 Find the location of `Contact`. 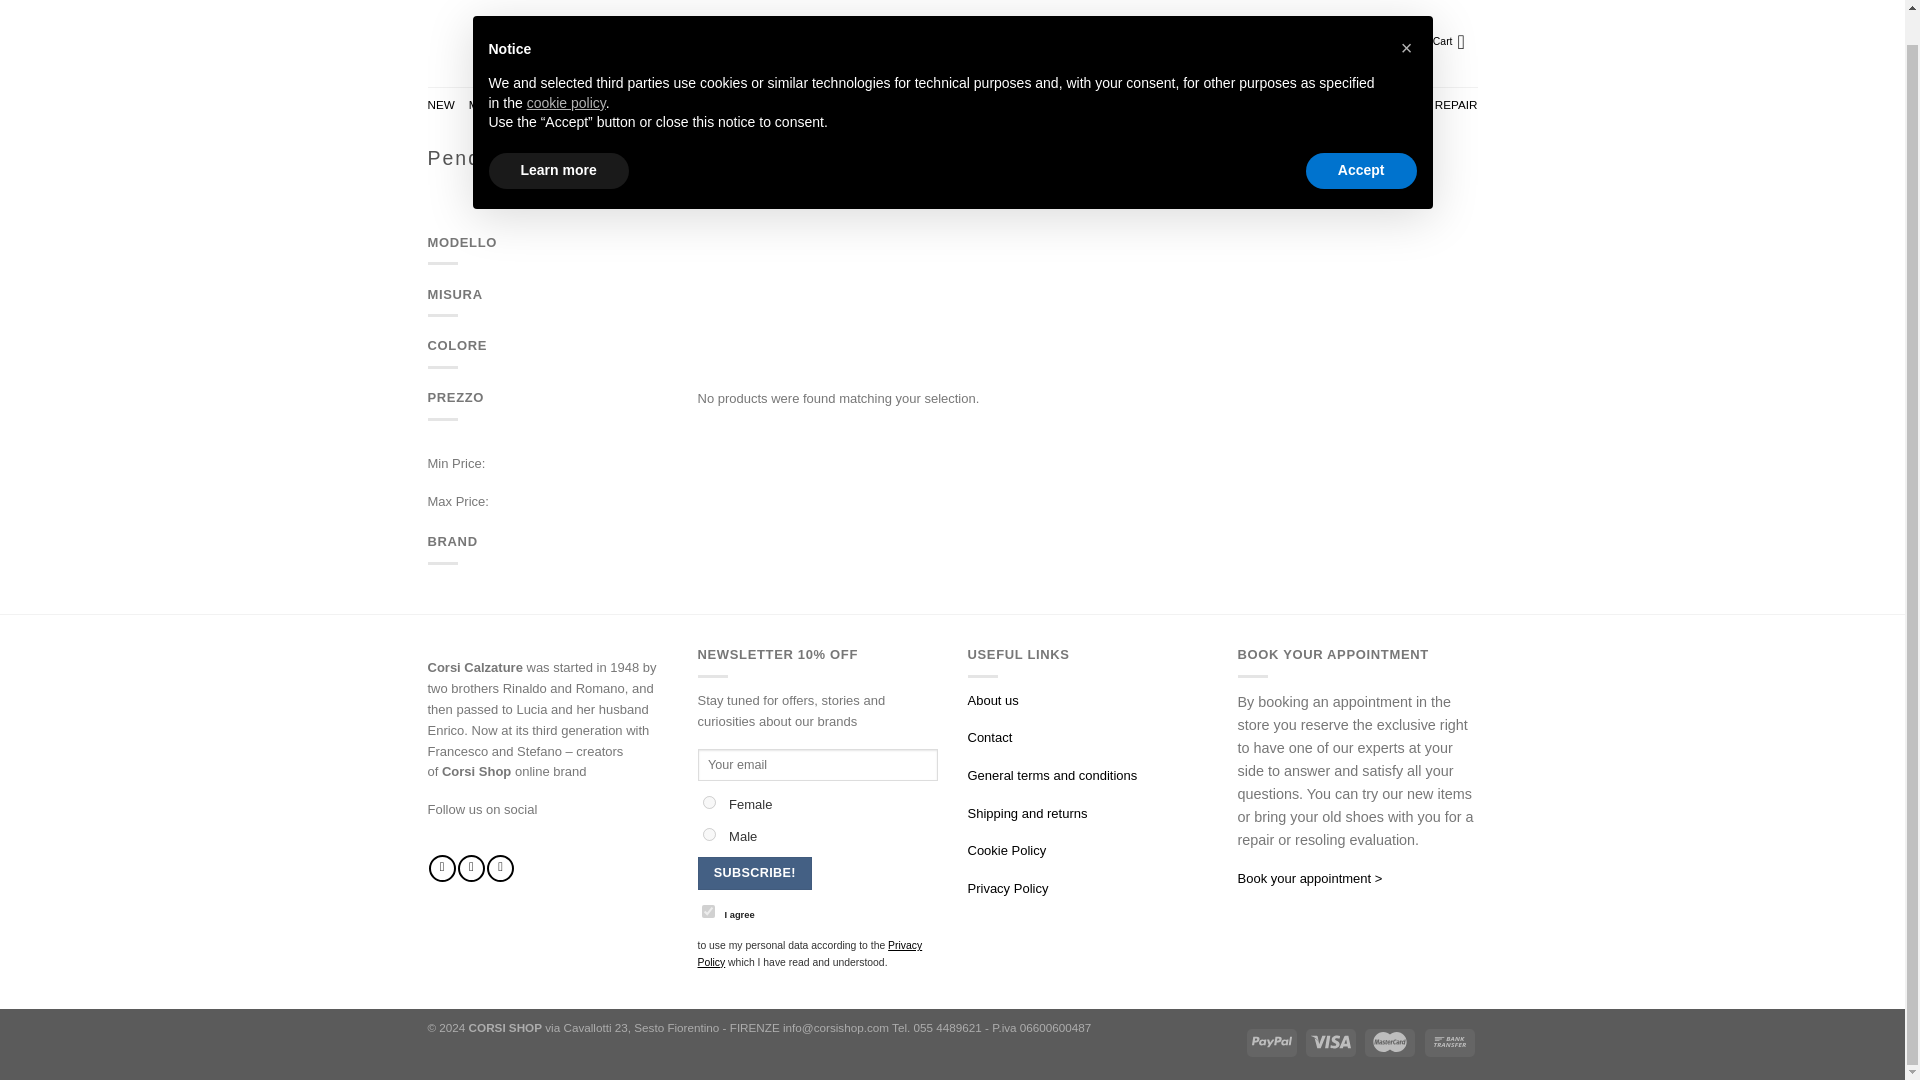

Contact is located at coordinates (990, 738).